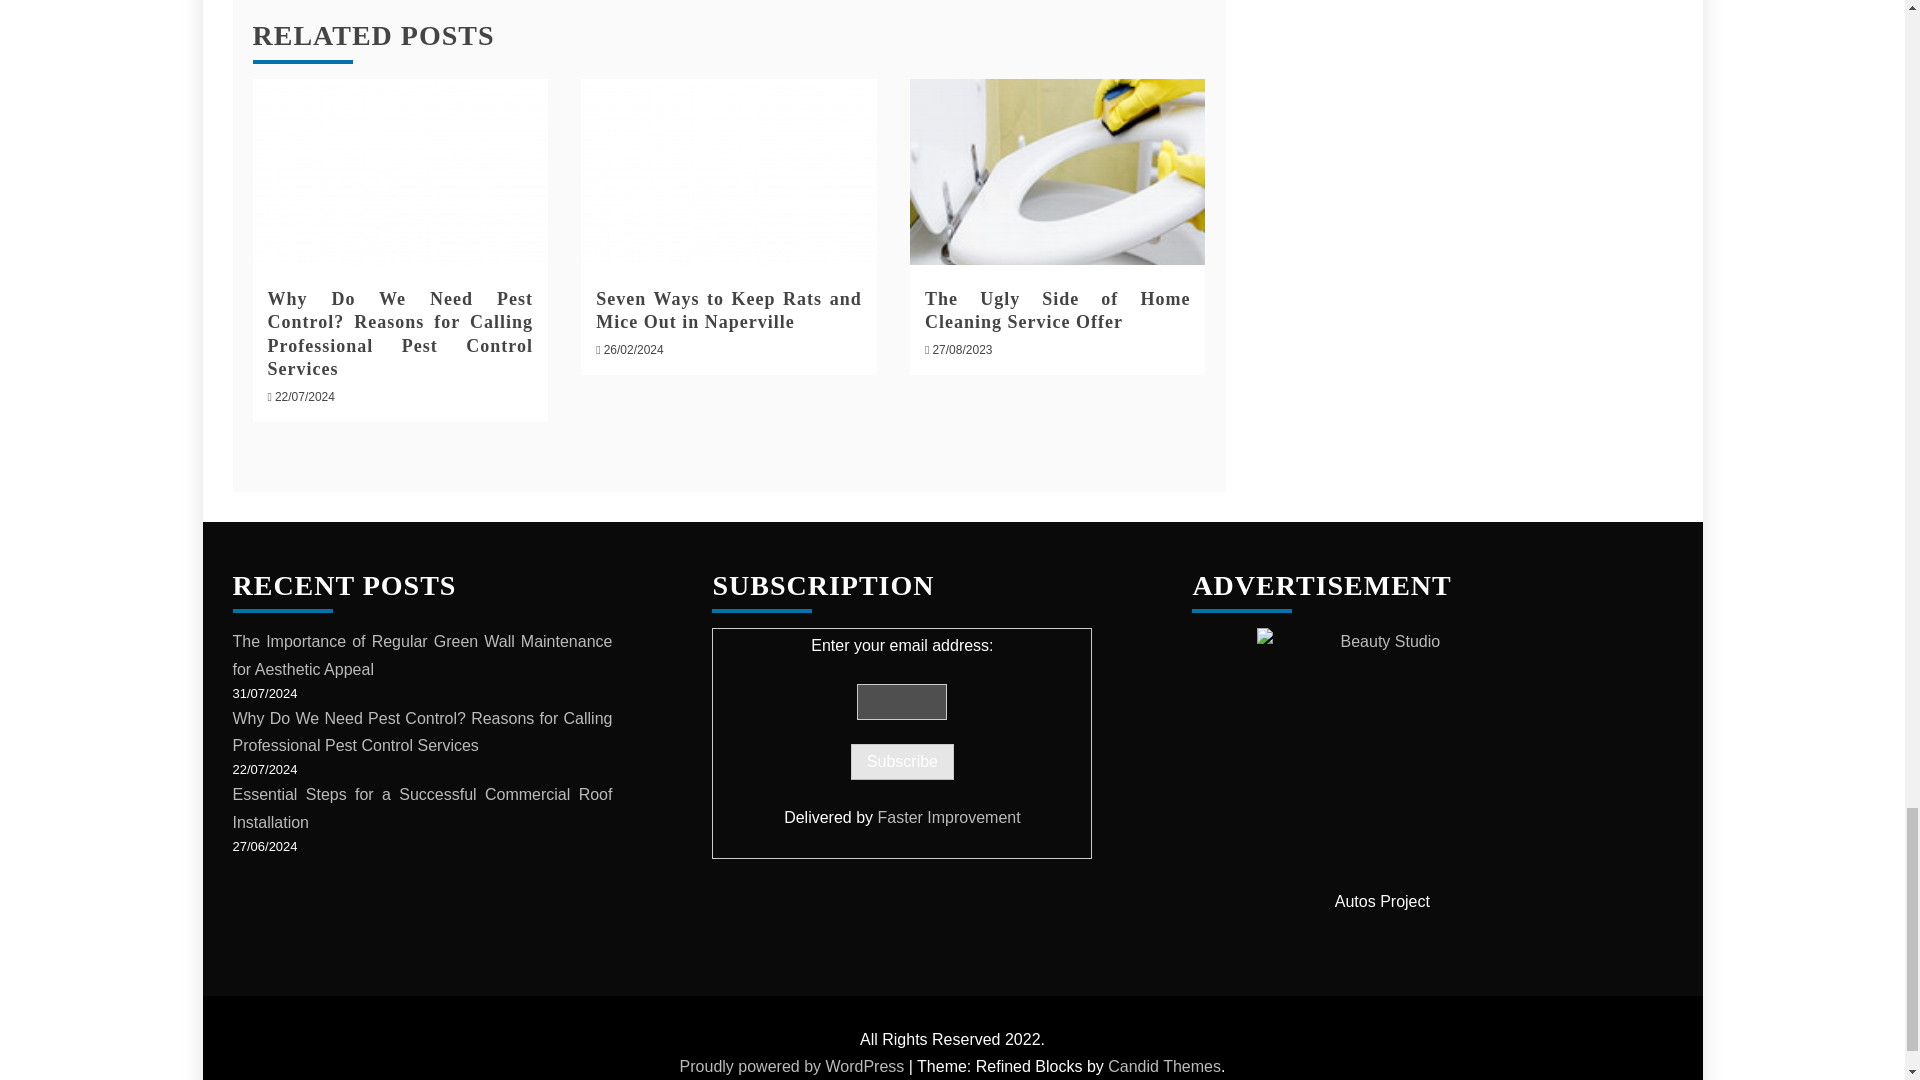 This screenshot has height=1080, width=1920. What do you see at coordinates (902, 762) in the screenshot?
I see `Subscribe` at bounding box center [902, 762].